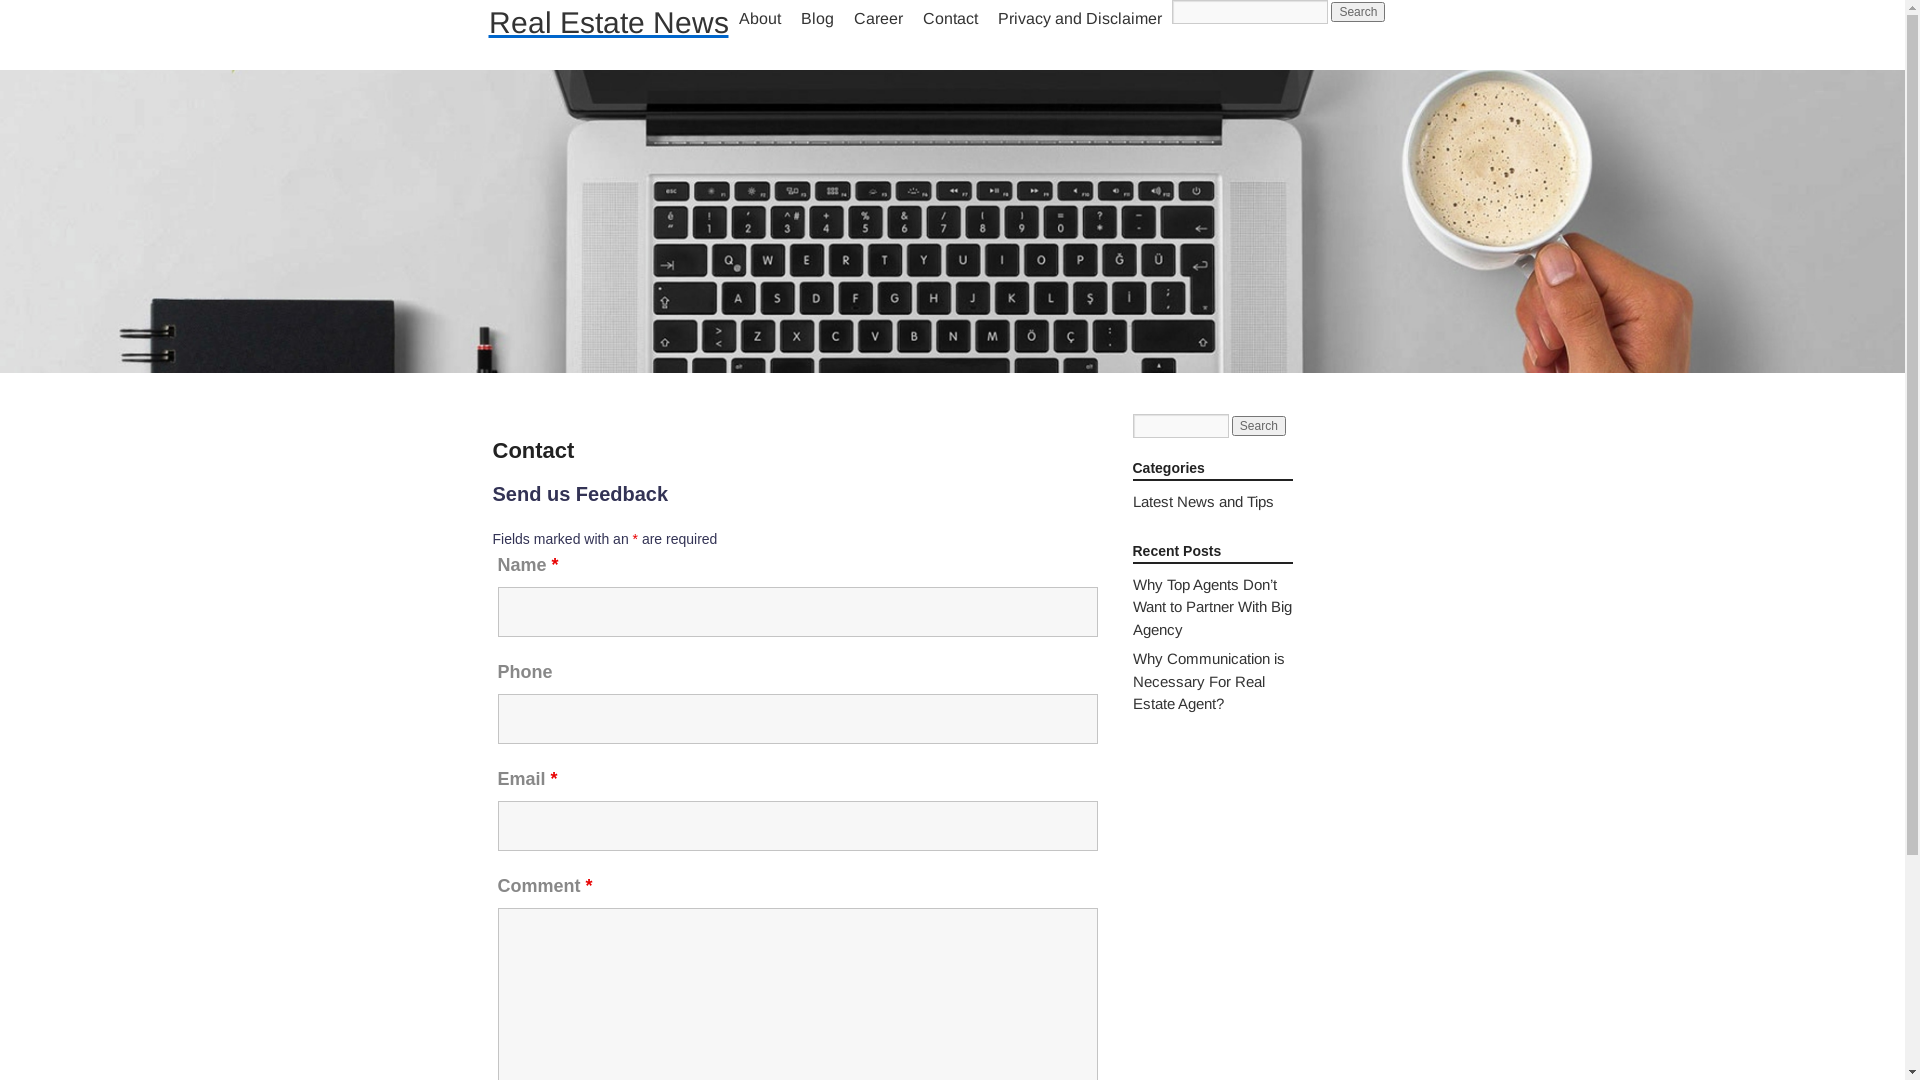 Image resolution: width=1920 pixels, height=1080 pixels. What do you see at coordinates (608, 22) in the screenshot?
I see `Real Estate News` at bounding box center [608, 22].